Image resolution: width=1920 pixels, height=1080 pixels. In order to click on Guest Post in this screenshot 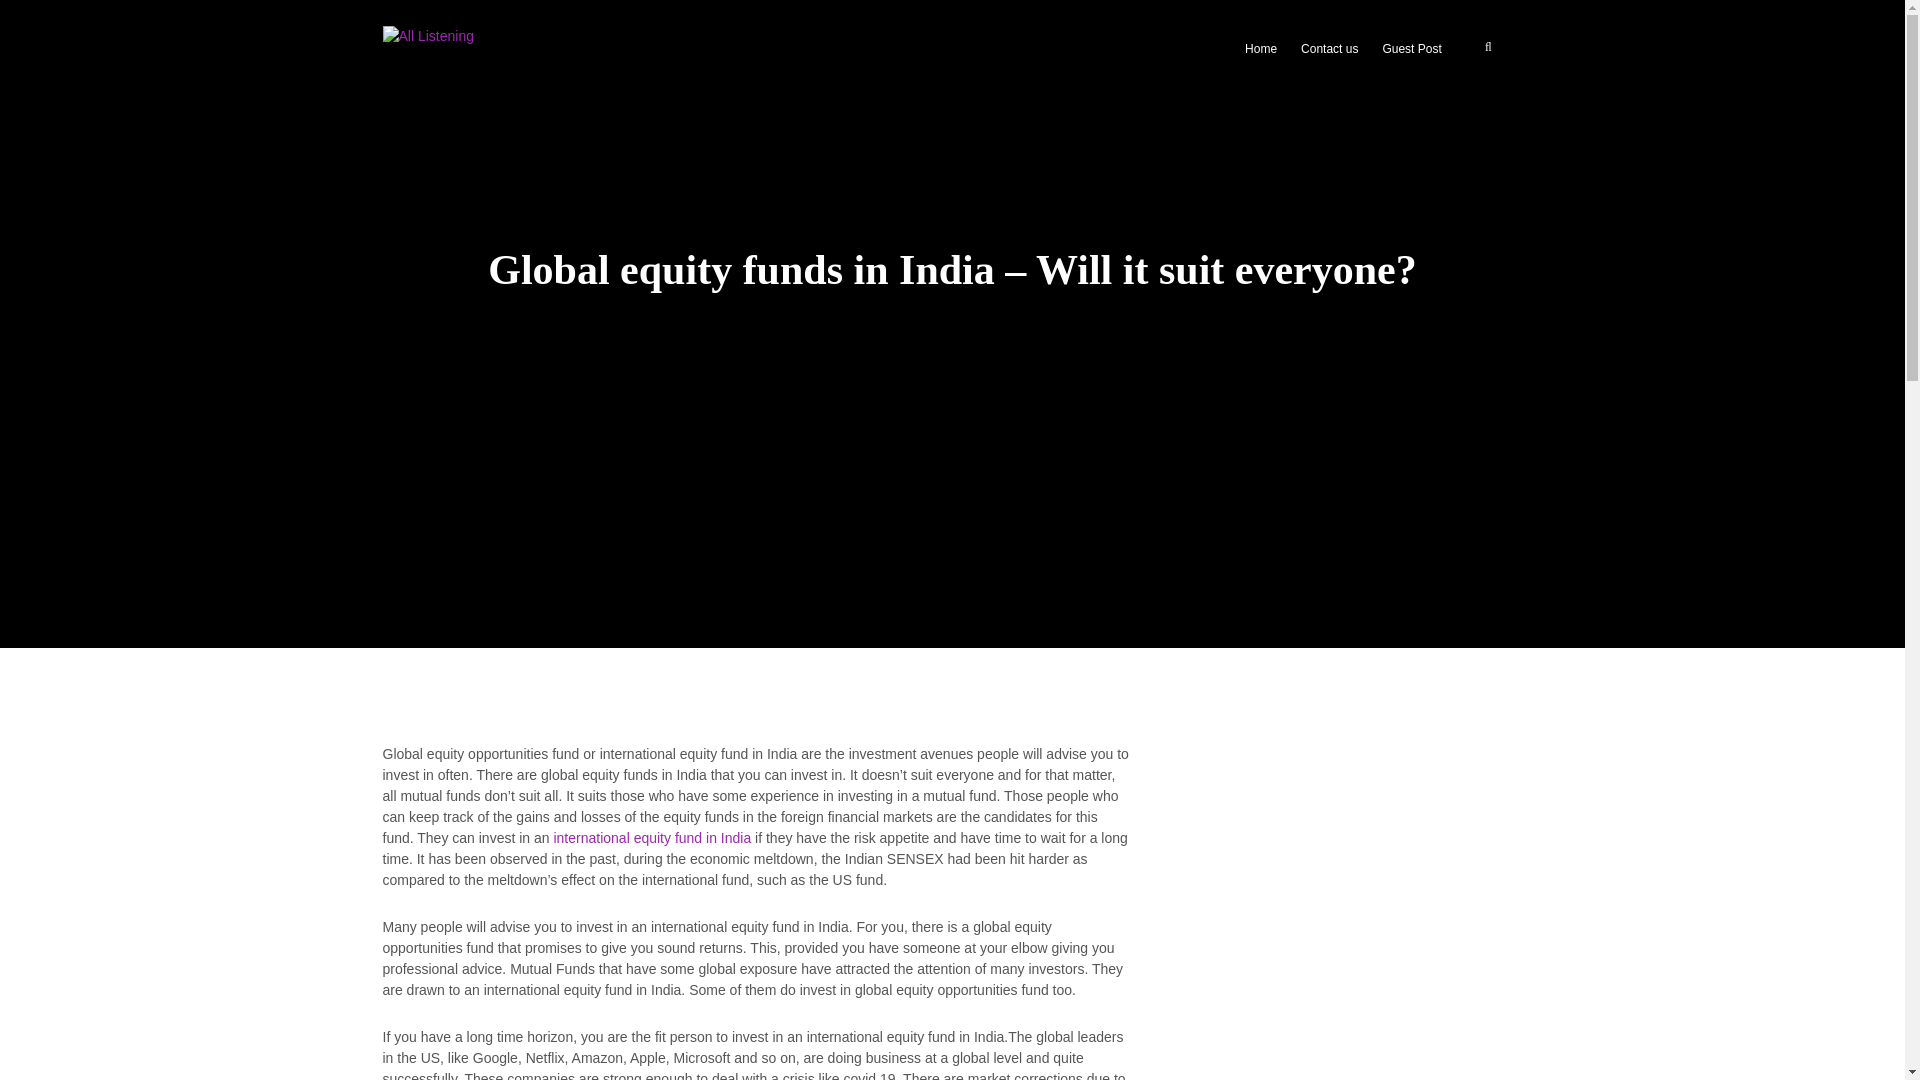, I will do `click(1412, 50)`.